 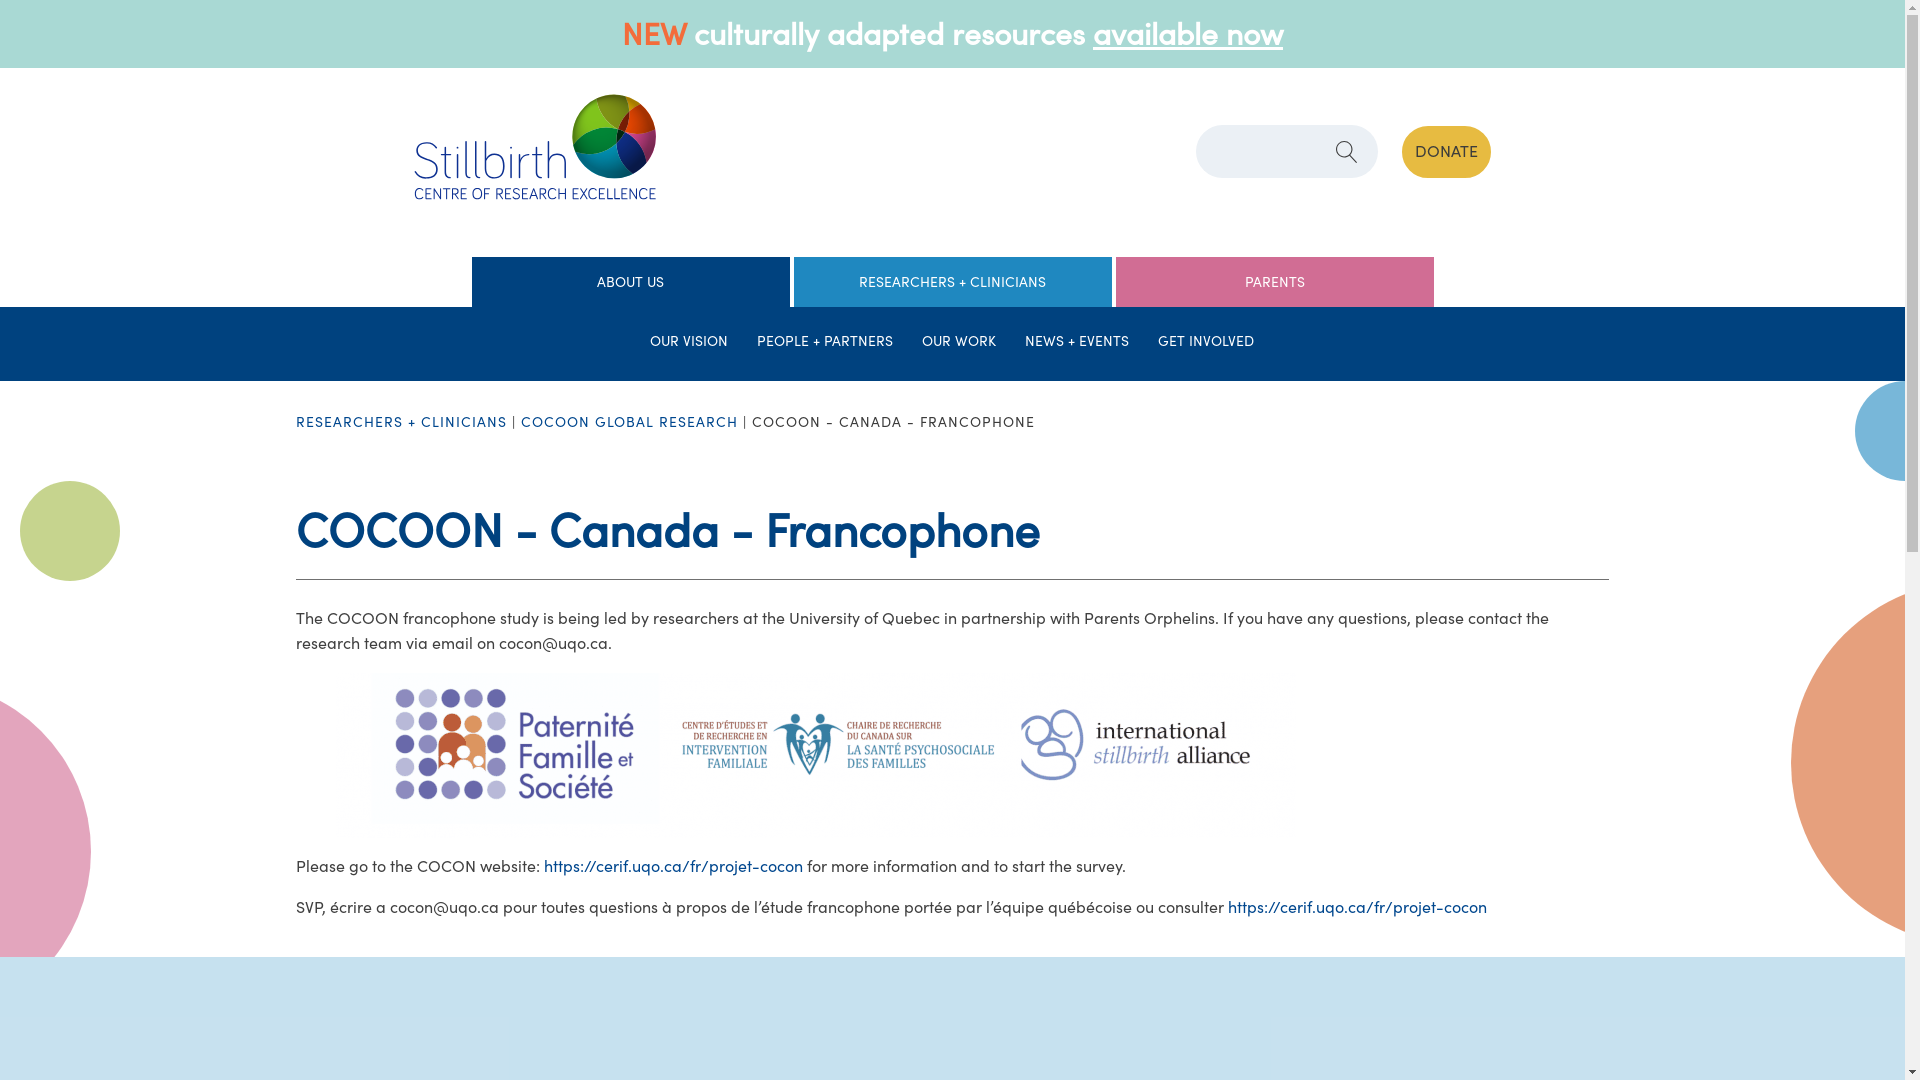 I want to click on NEWS + EVENTS, so click(x=1078, y=344).